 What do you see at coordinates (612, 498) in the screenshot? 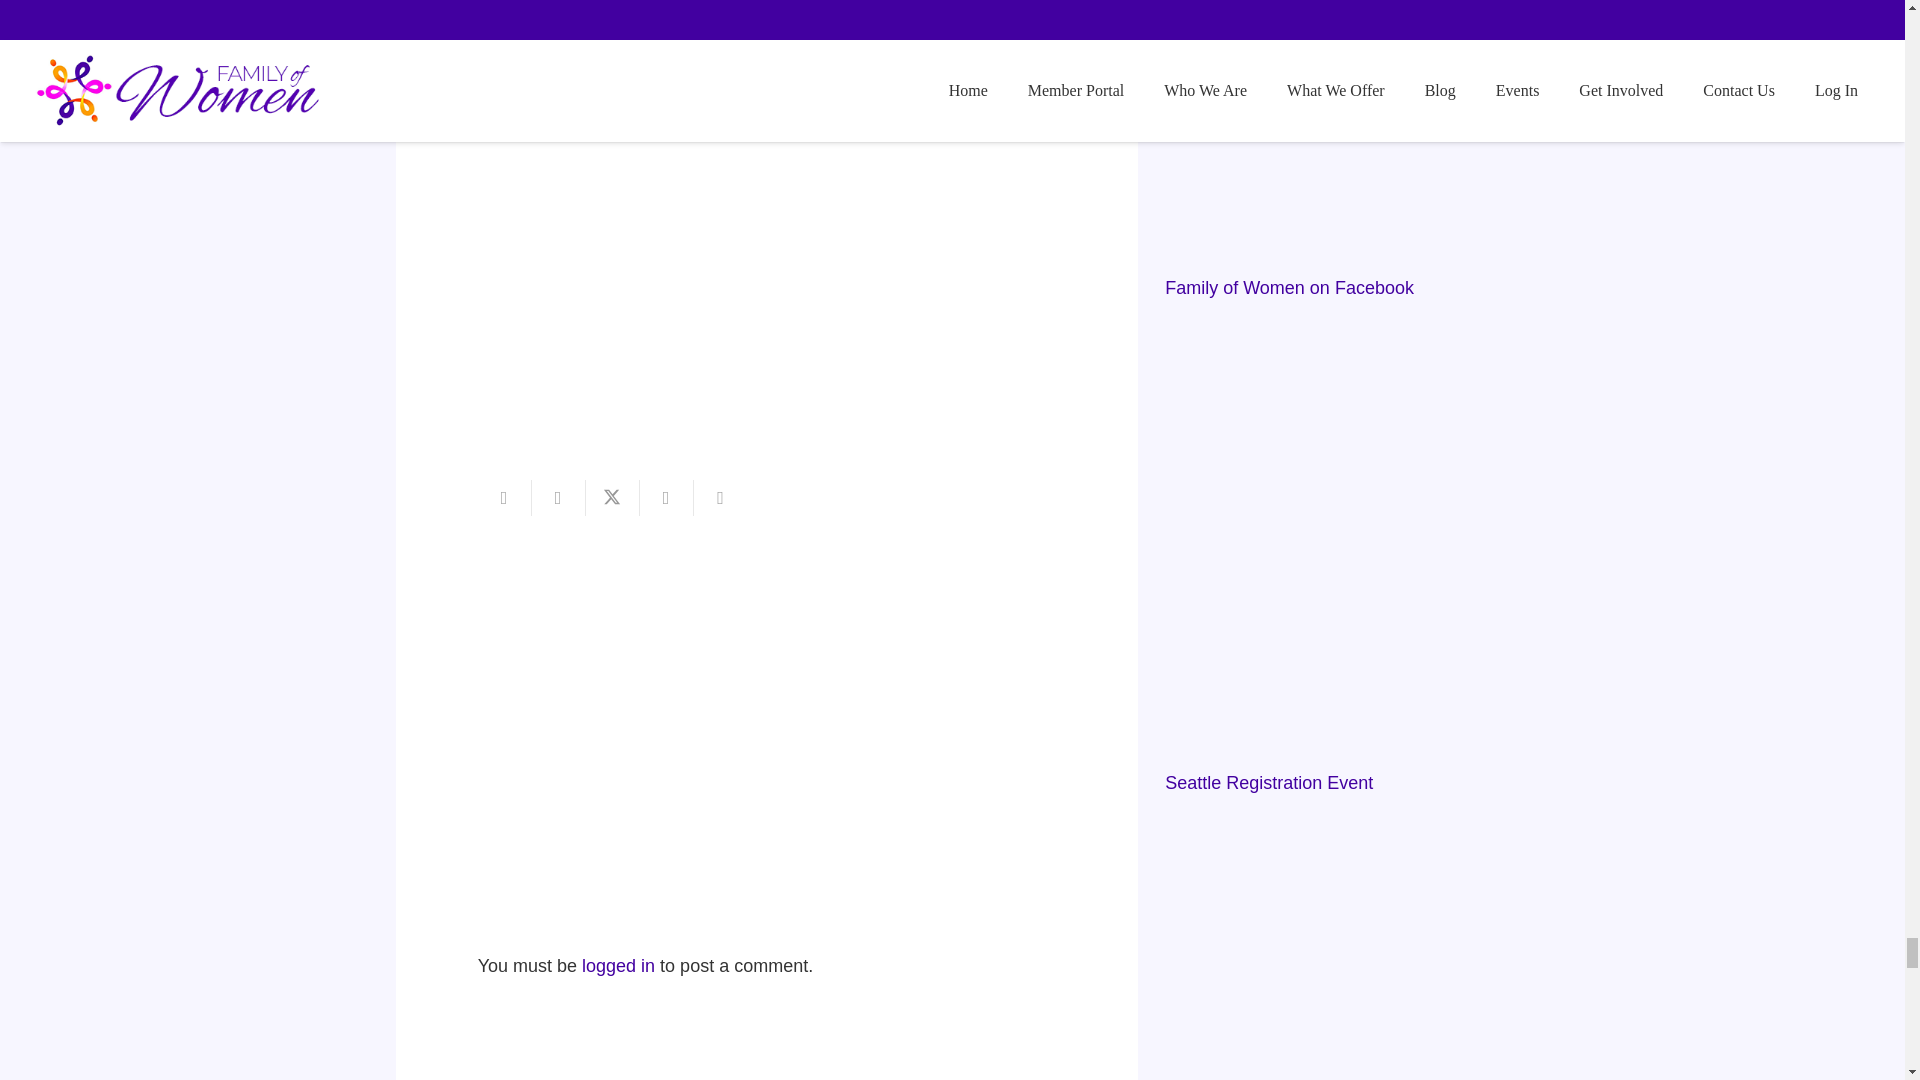
I see `Tweet this` at bounding box center [612, 498].